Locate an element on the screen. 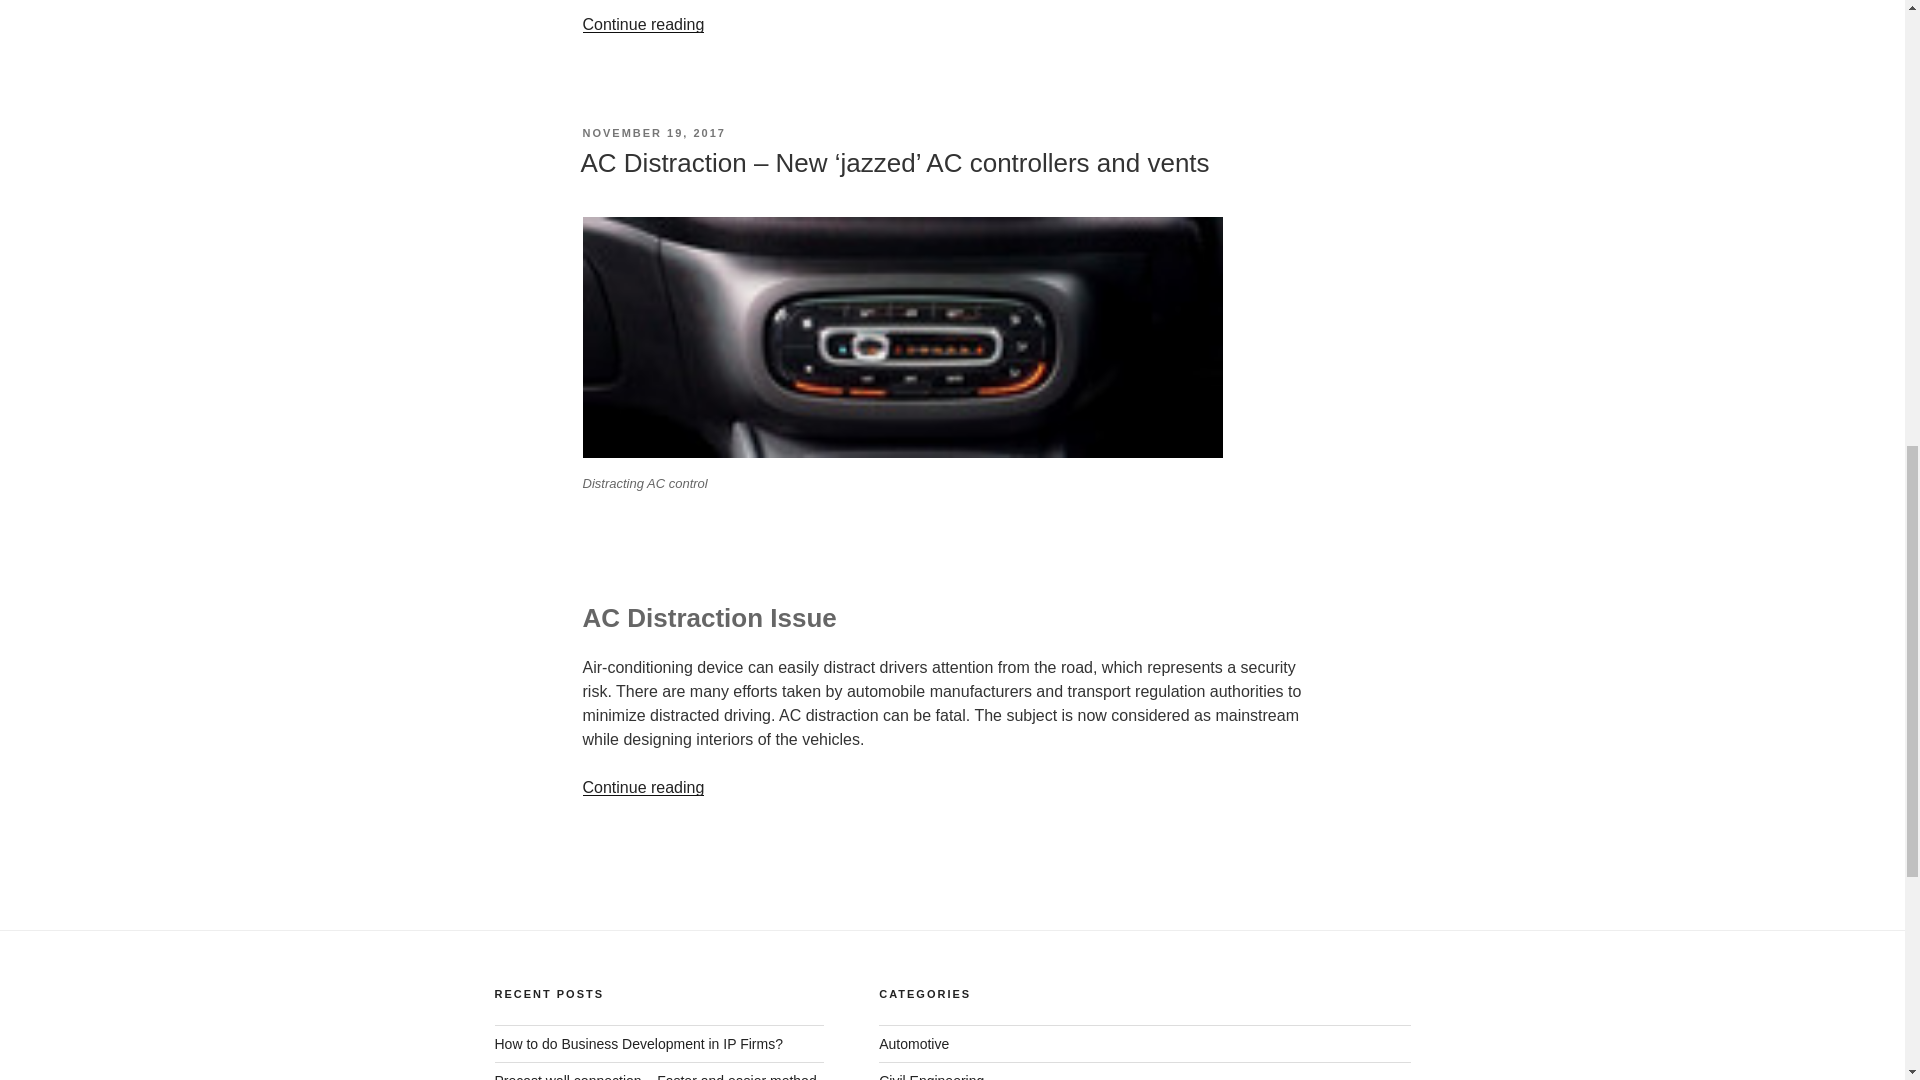  NOVEMBER 19, 2017 is located at coordinates (653, 133).